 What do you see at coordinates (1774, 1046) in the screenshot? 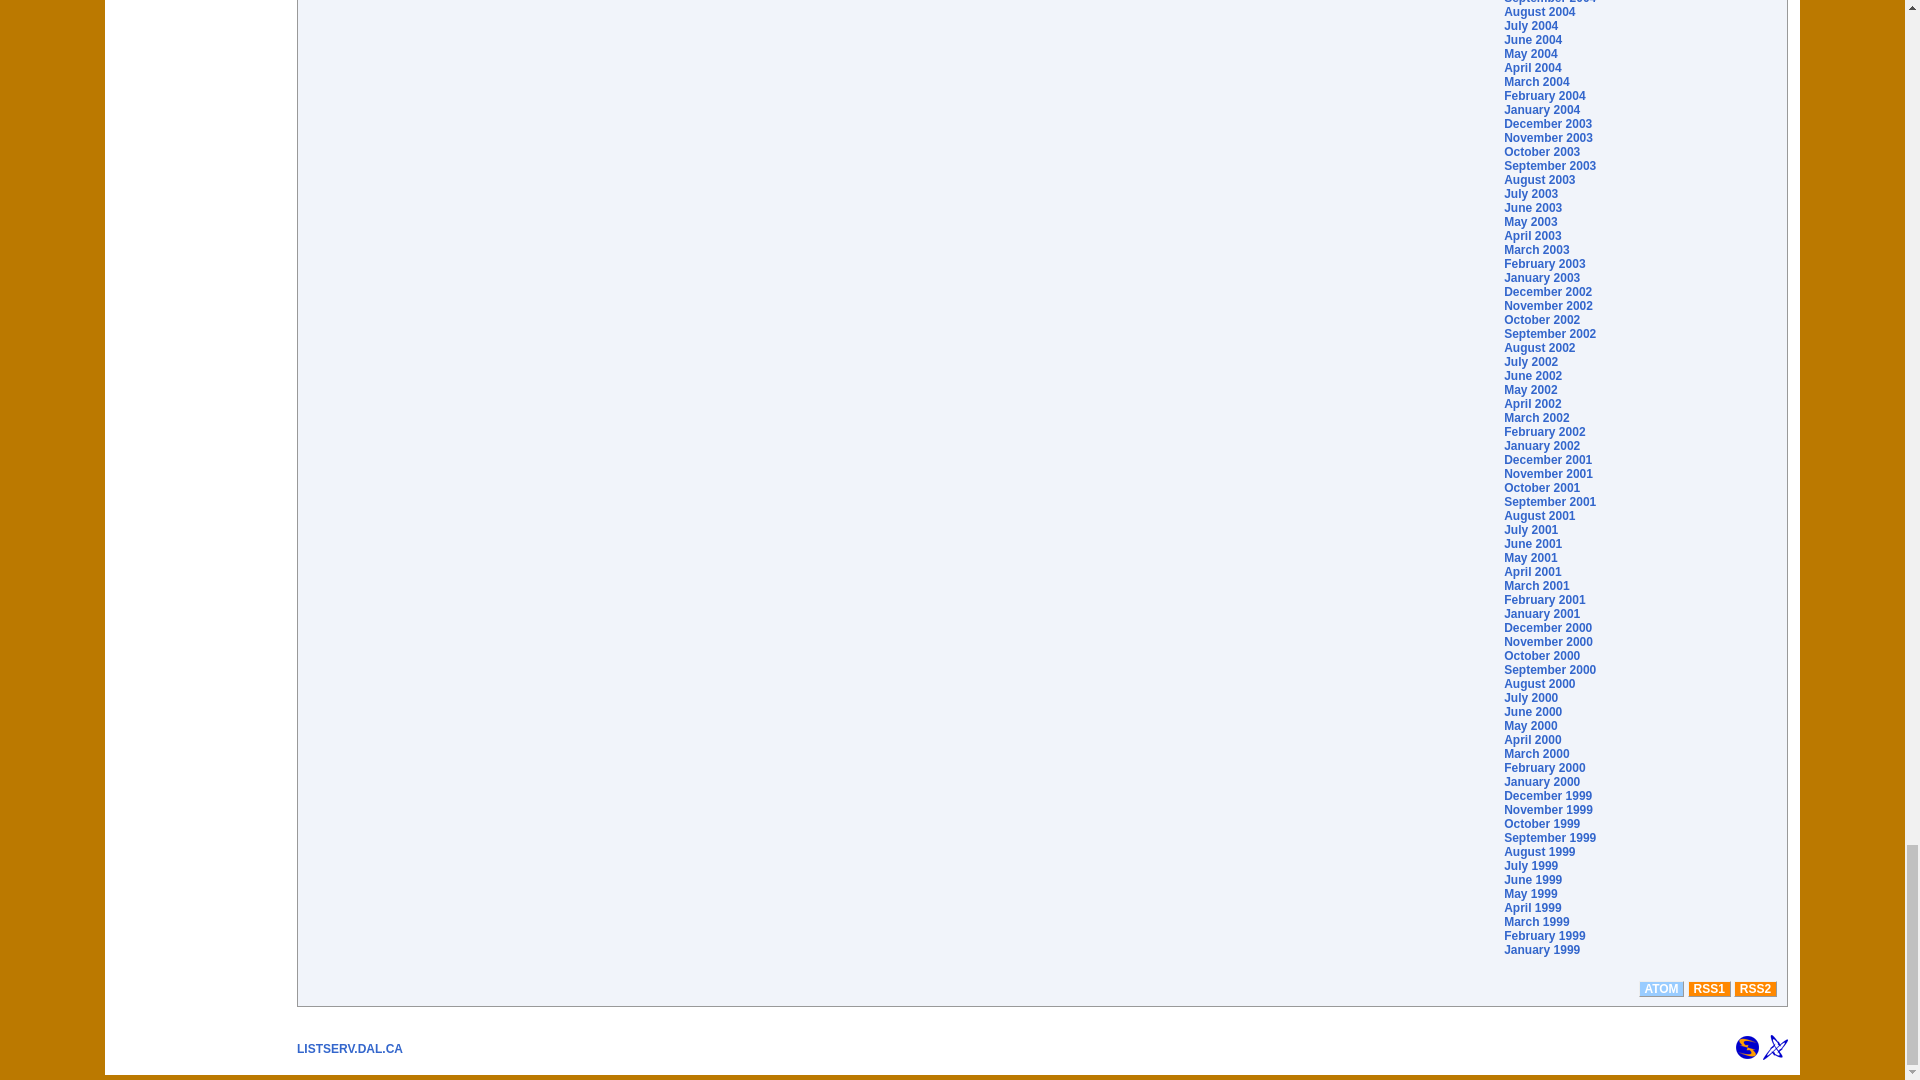
I see `Powered by the LISTSERV Email List Manager` at bounding box center [1774, 1046].